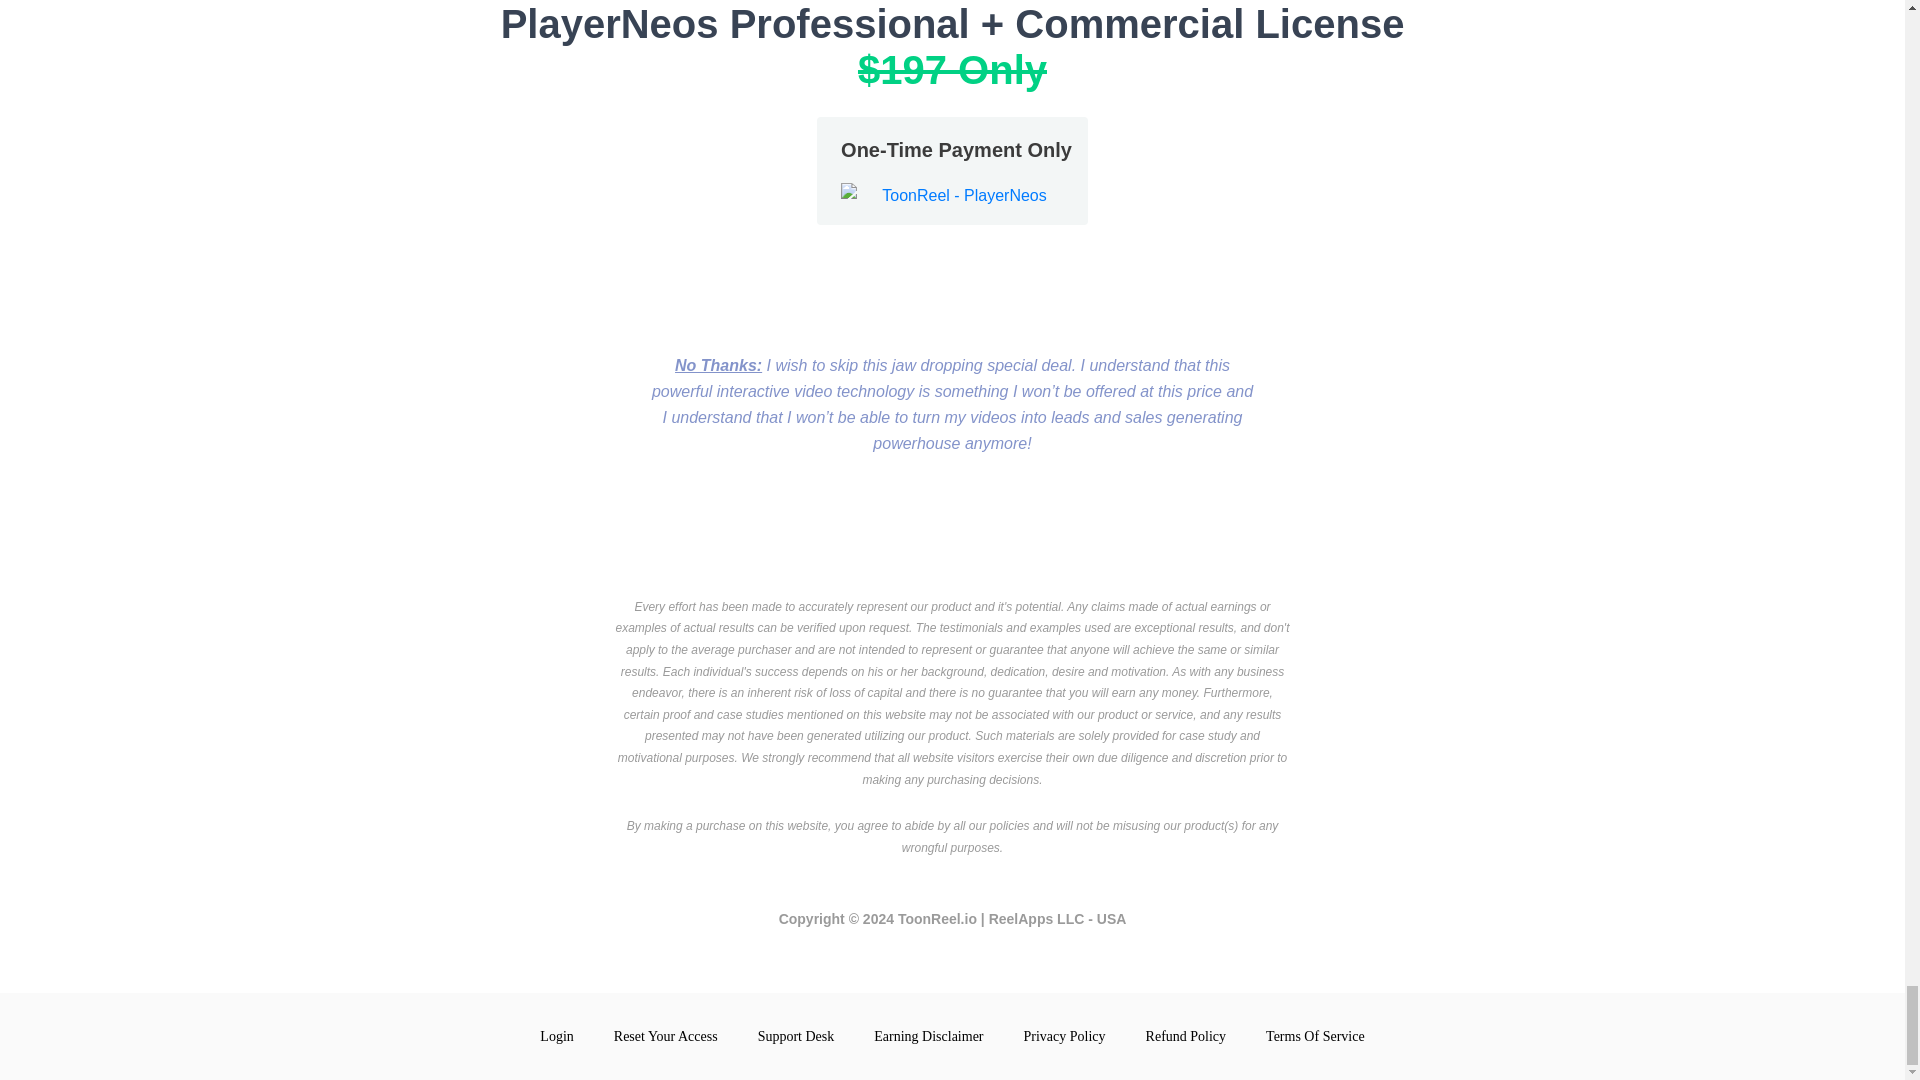  I want to click on ToonReel.io, so click(938, 918).